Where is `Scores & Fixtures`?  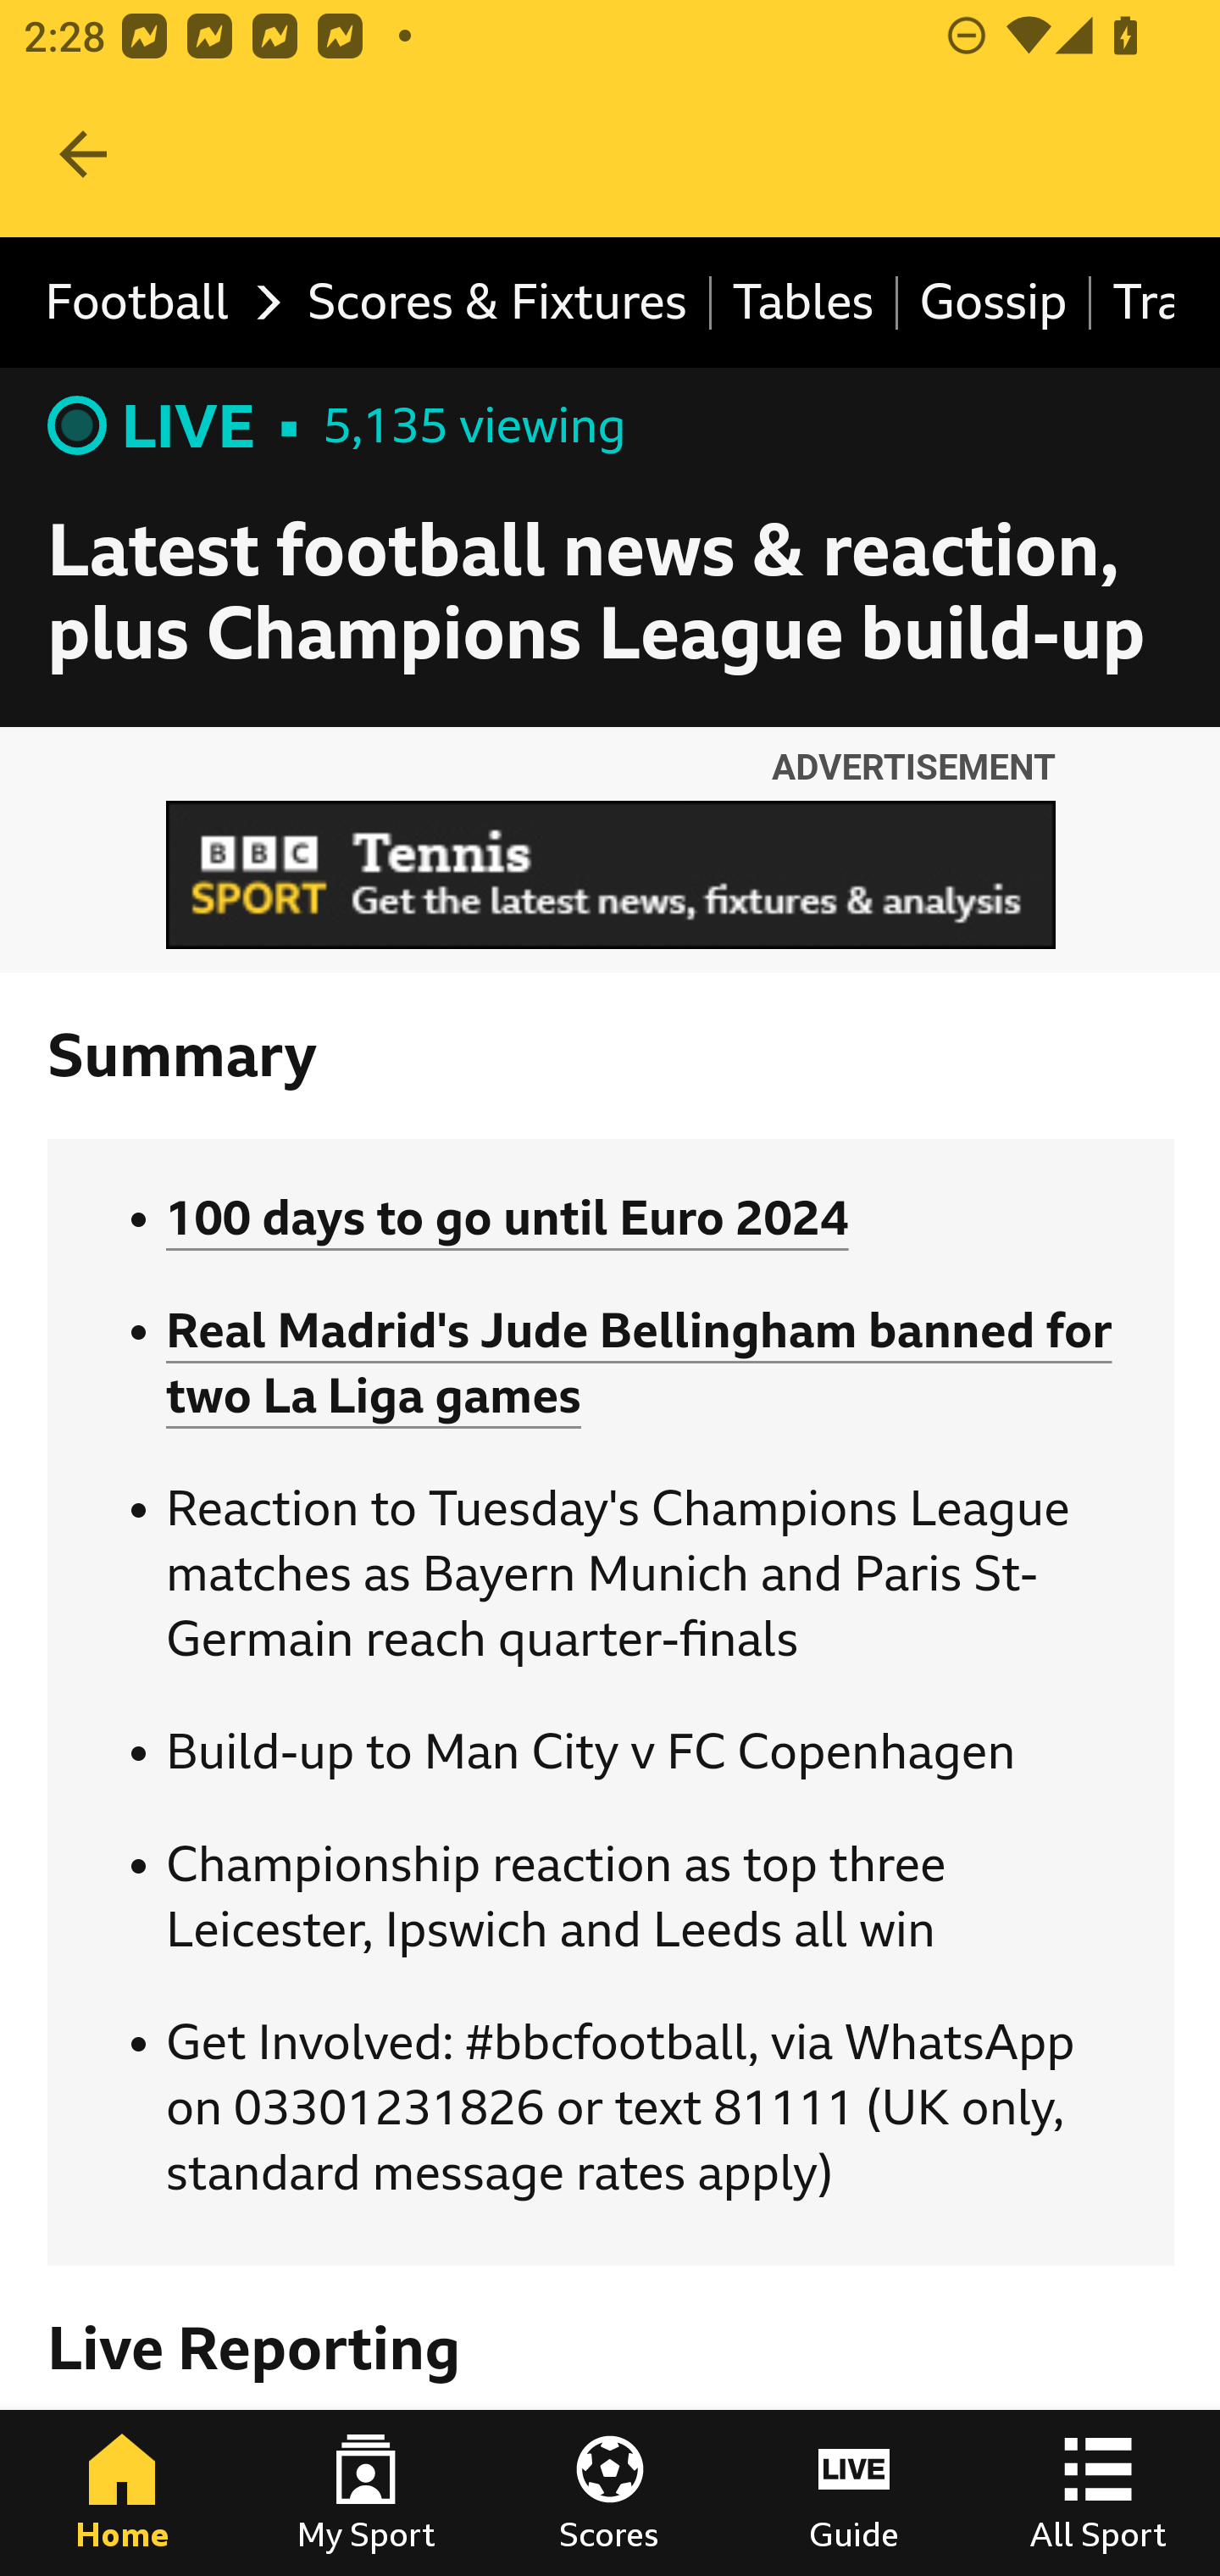
Scores & Fixtures is located at coordinates (498, 303).